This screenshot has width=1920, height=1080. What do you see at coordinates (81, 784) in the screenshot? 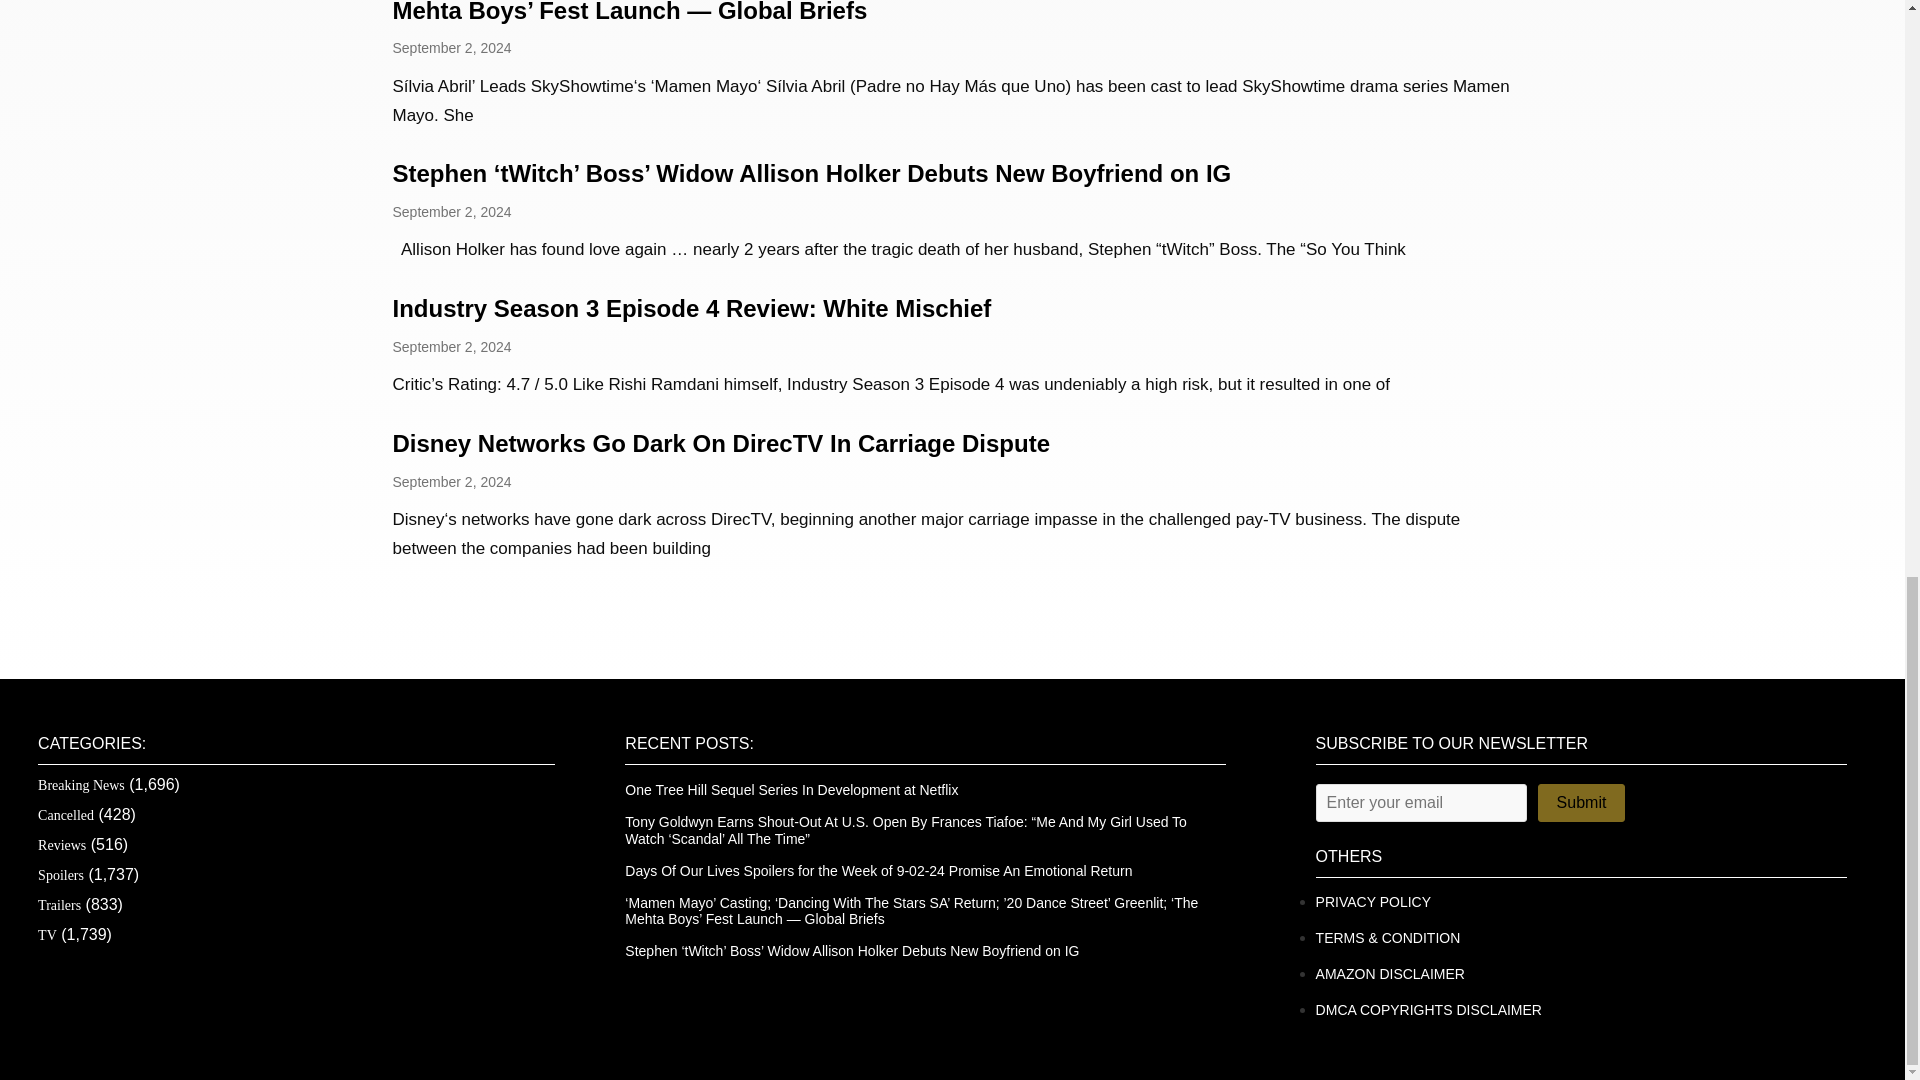
I see `Breaking News` at bounding box center [81, 784].